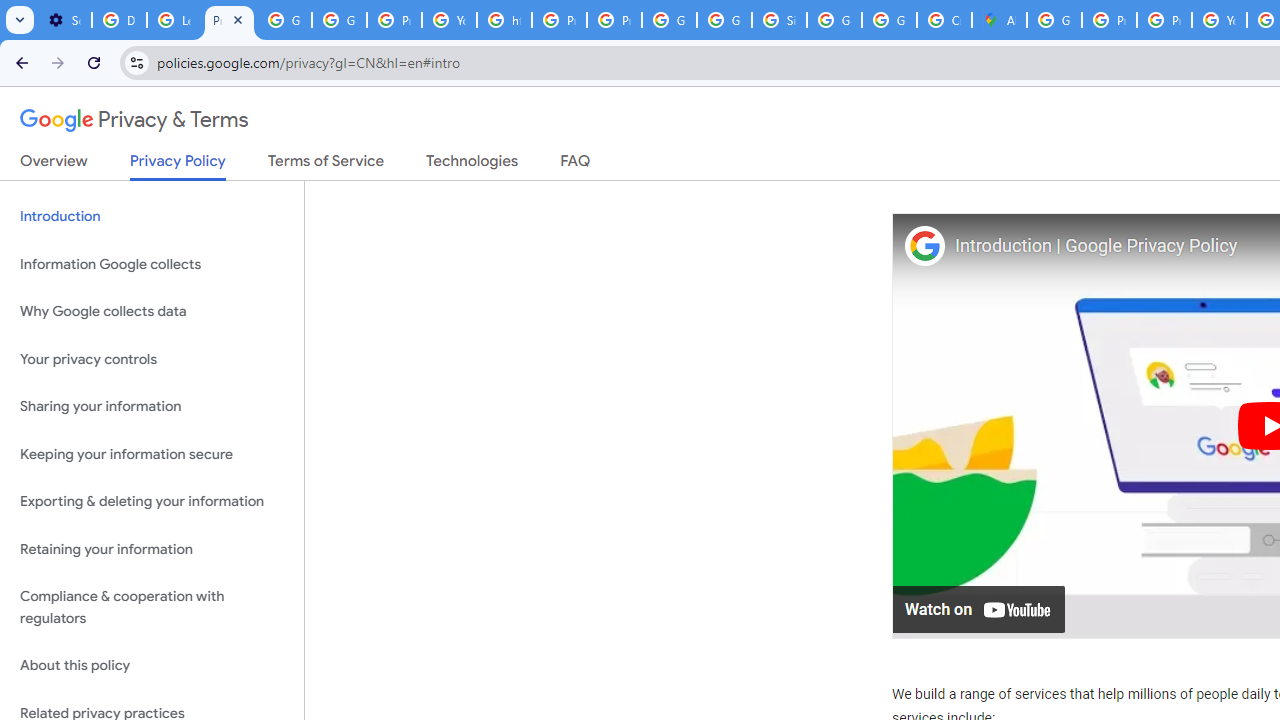  What do you see at coordinates (64, 20) in the screenshot?
I see `Settings - Performance` at bounding box center [64, 20].